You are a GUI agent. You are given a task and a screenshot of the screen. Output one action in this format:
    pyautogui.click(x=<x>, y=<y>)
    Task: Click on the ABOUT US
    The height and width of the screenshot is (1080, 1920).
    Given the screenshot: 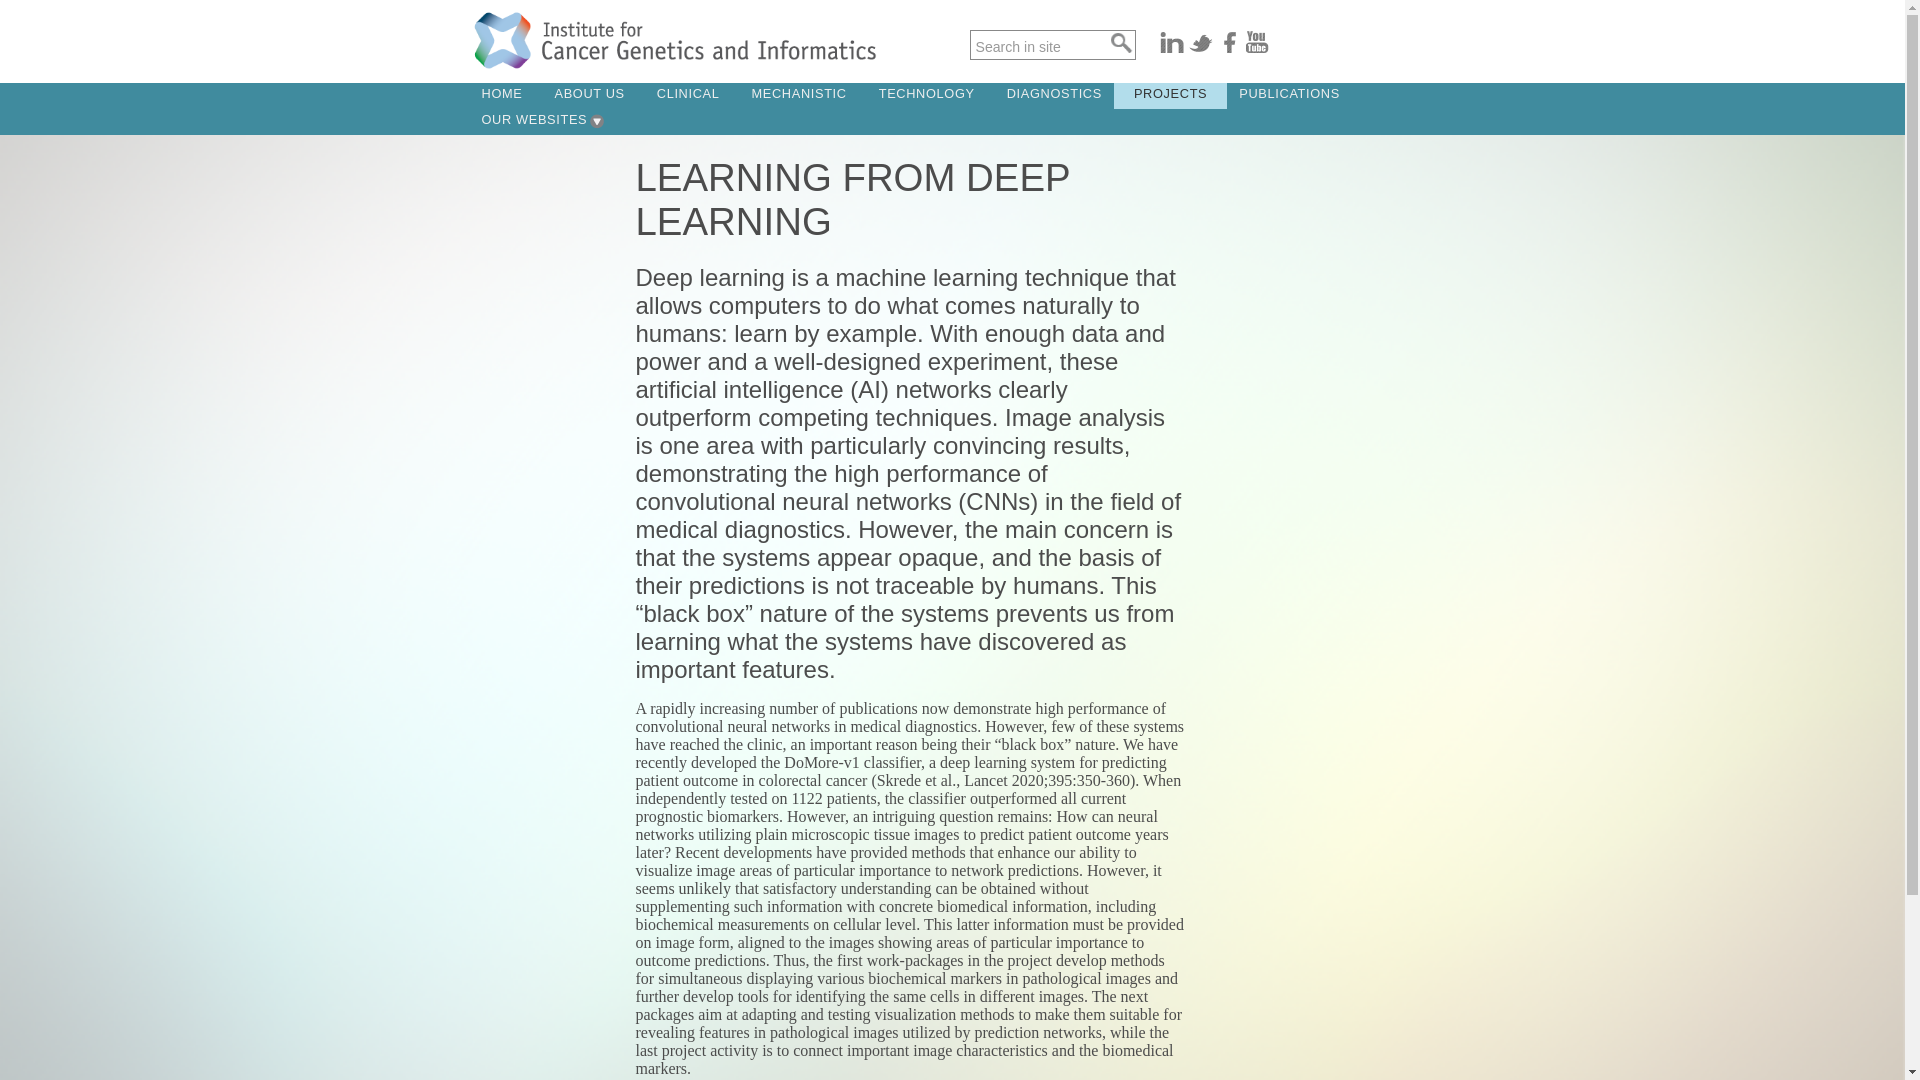 What is the action you would take?
    pyautogui.click(x=588, y=96)
    